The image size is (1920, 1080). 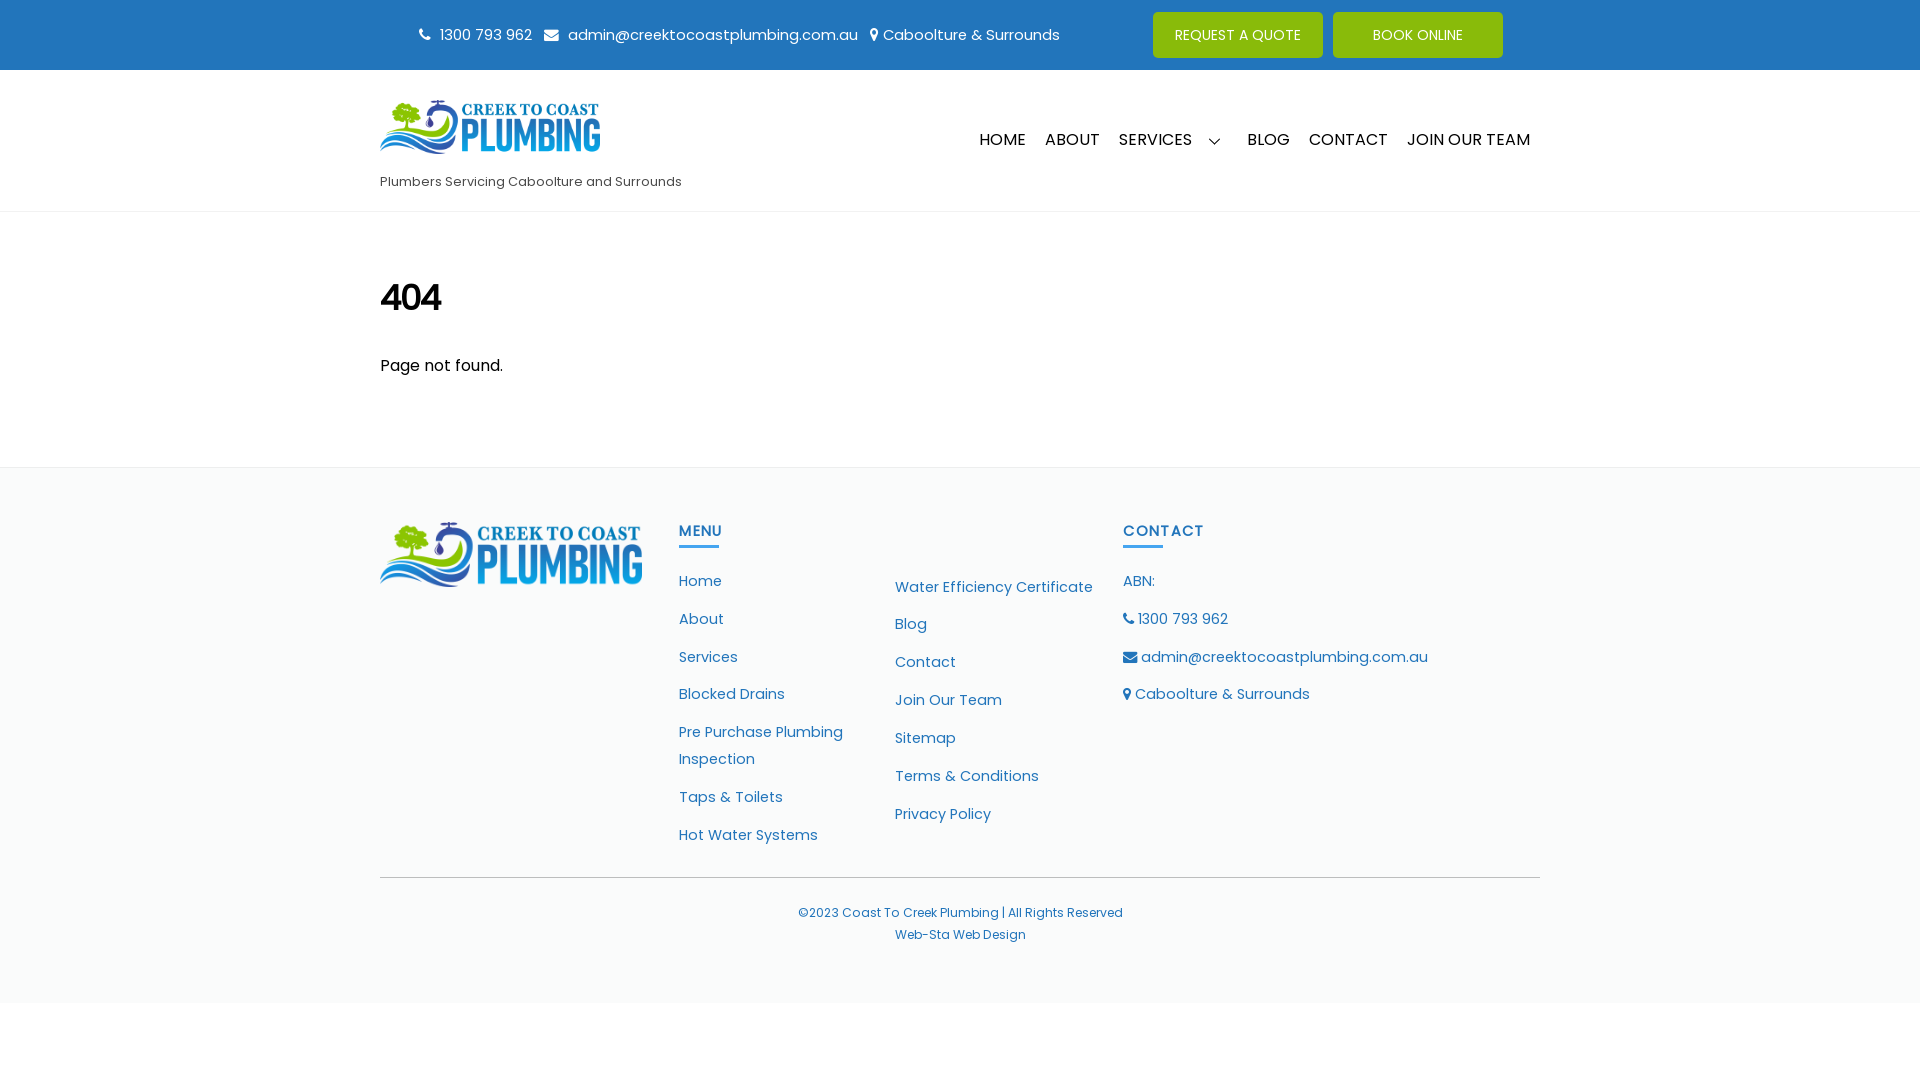 I want to click on 1300 793 962, so click(x=476, y=35).